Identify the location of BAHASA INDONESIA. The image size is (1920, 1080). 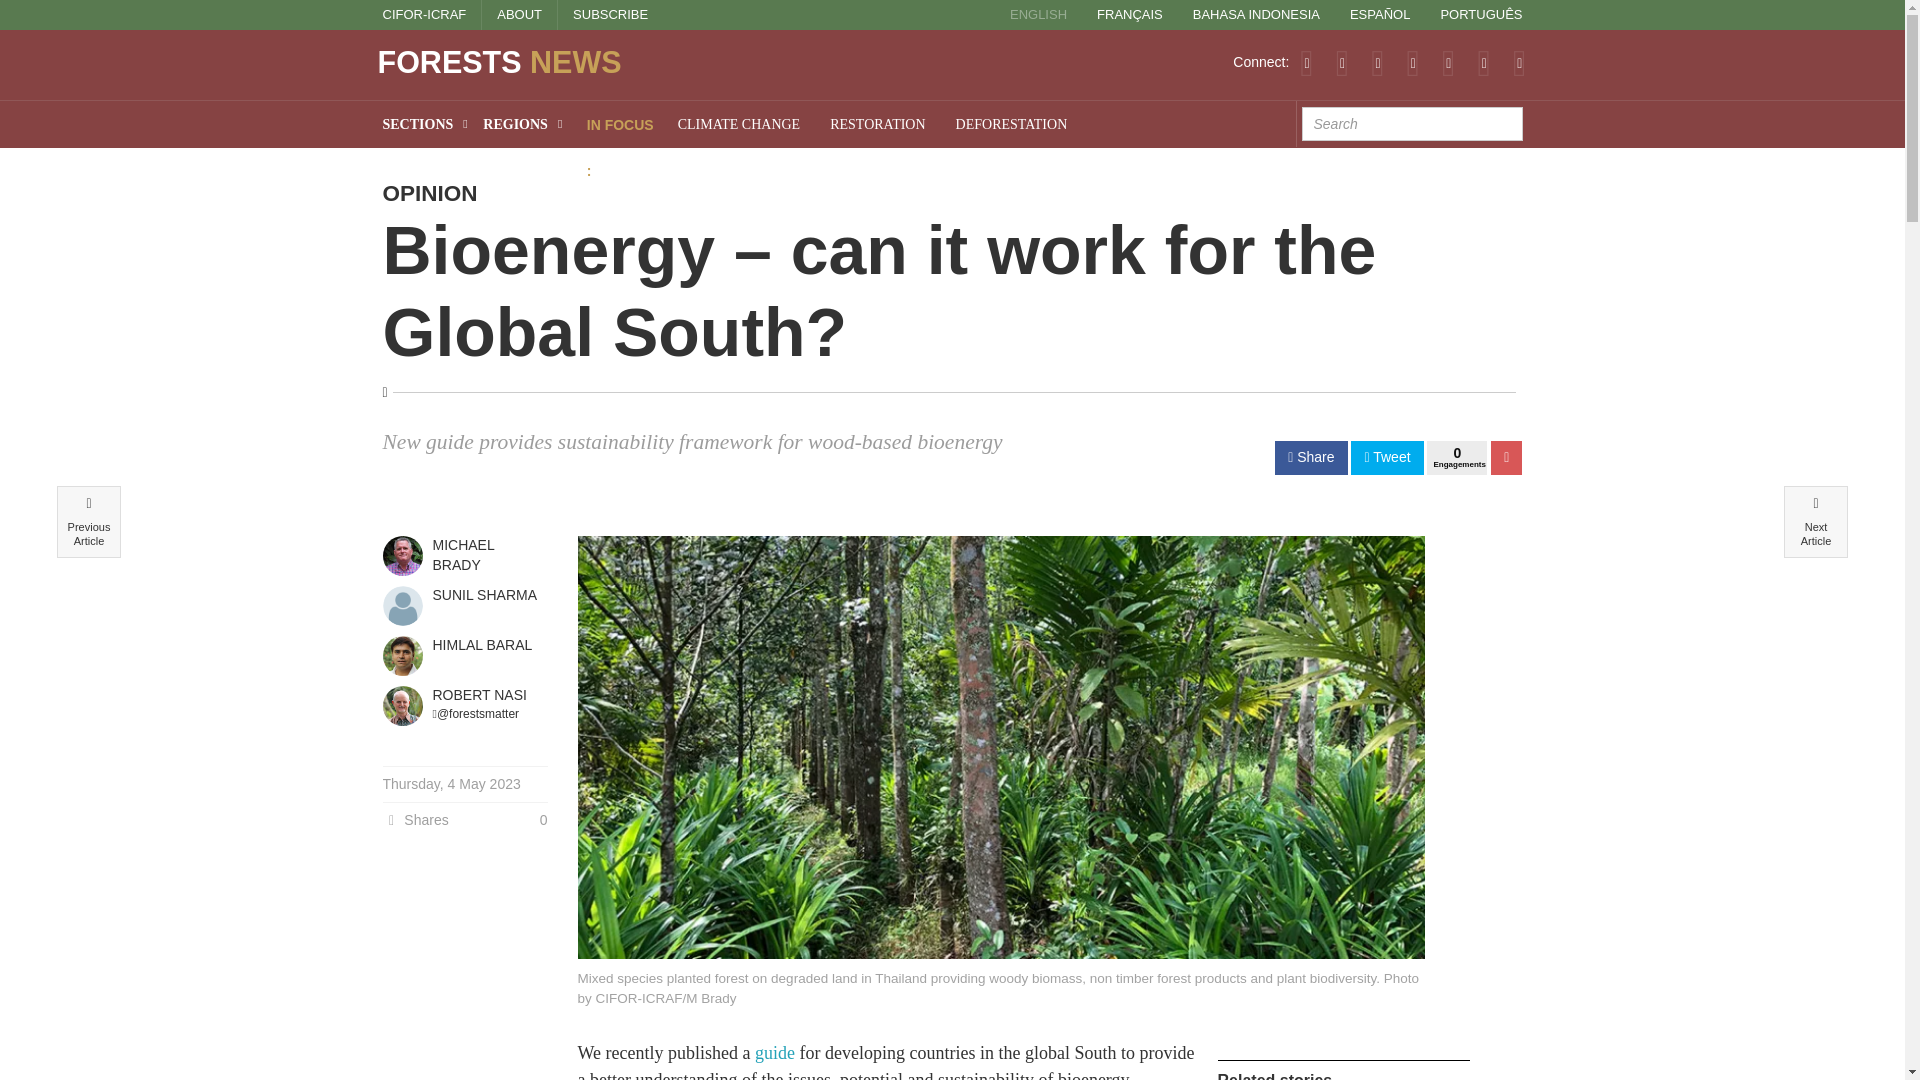
(1256, 15).